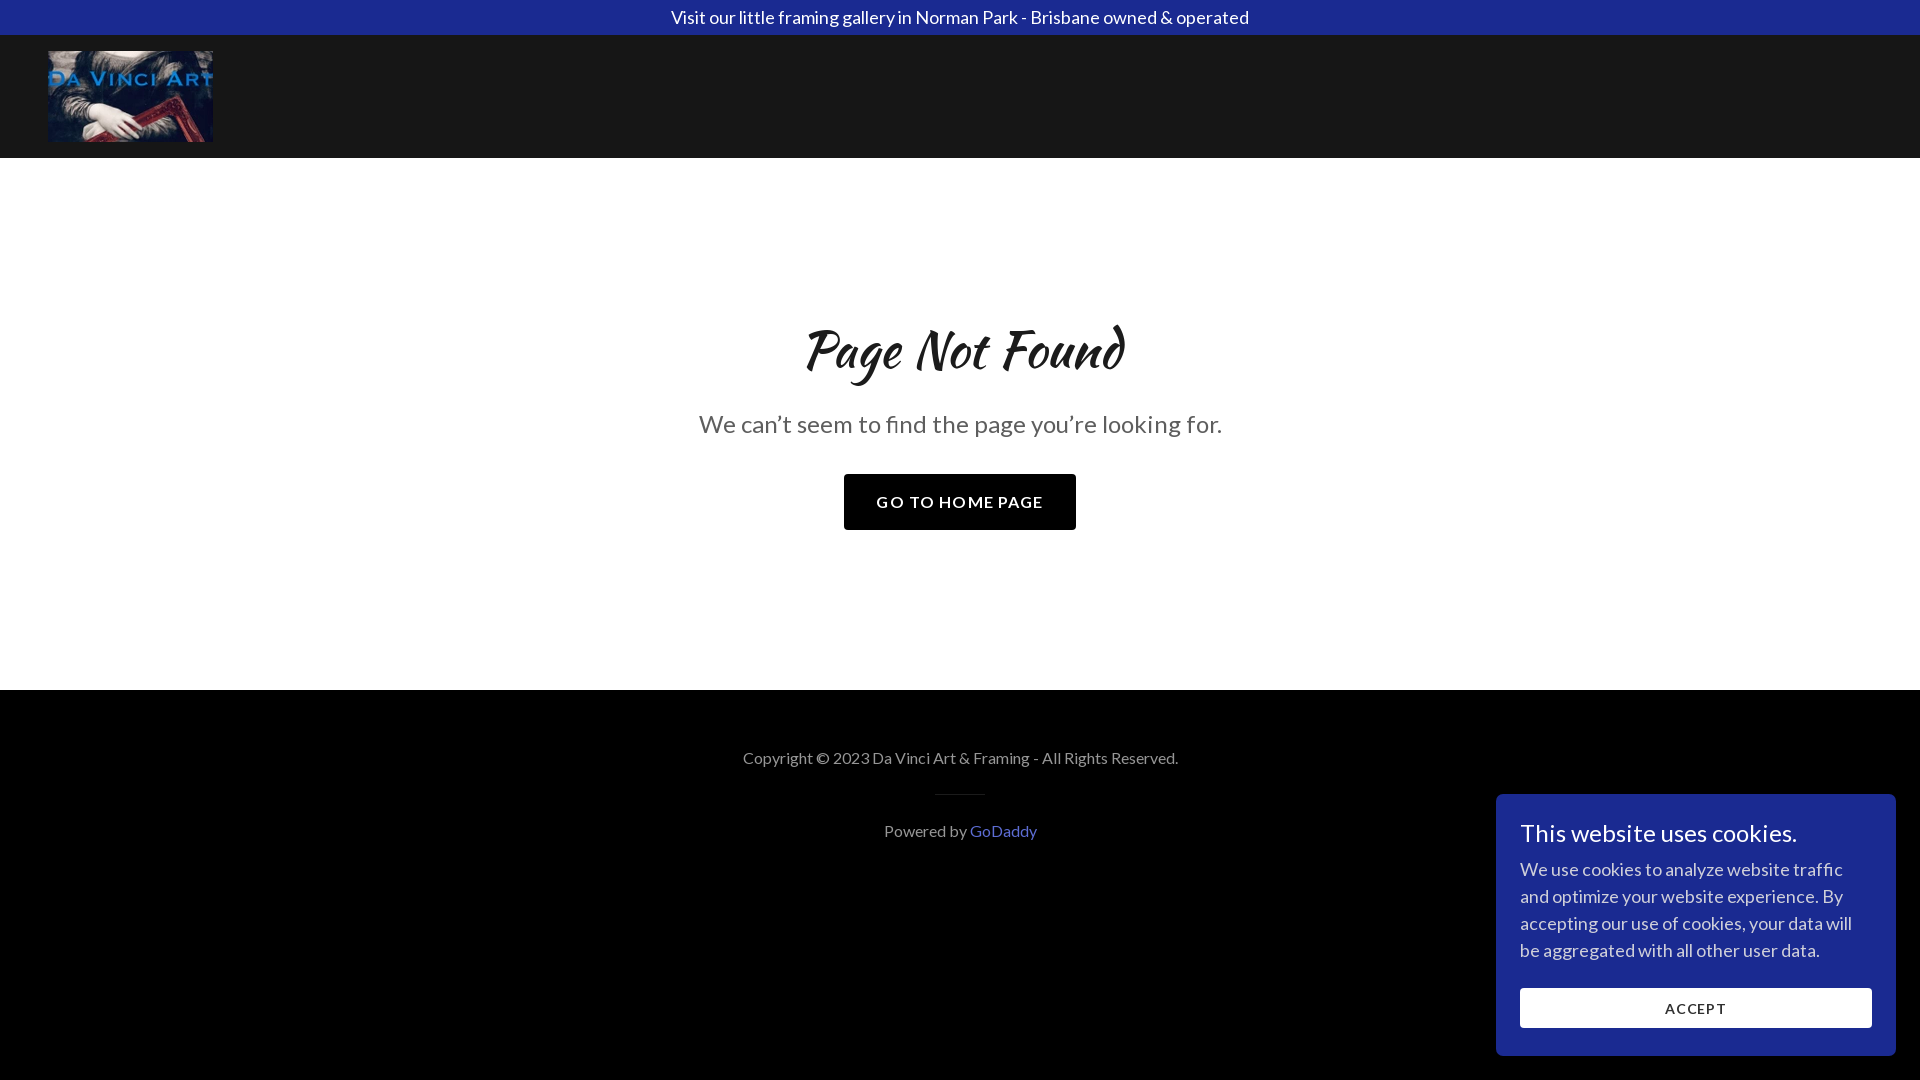 The width and height of the screenshot is (1920, 1080). What do you see at coordinates (130, 94) in the screenshot?
I see `Da Vinci Art` at bounding box center [130, 94].